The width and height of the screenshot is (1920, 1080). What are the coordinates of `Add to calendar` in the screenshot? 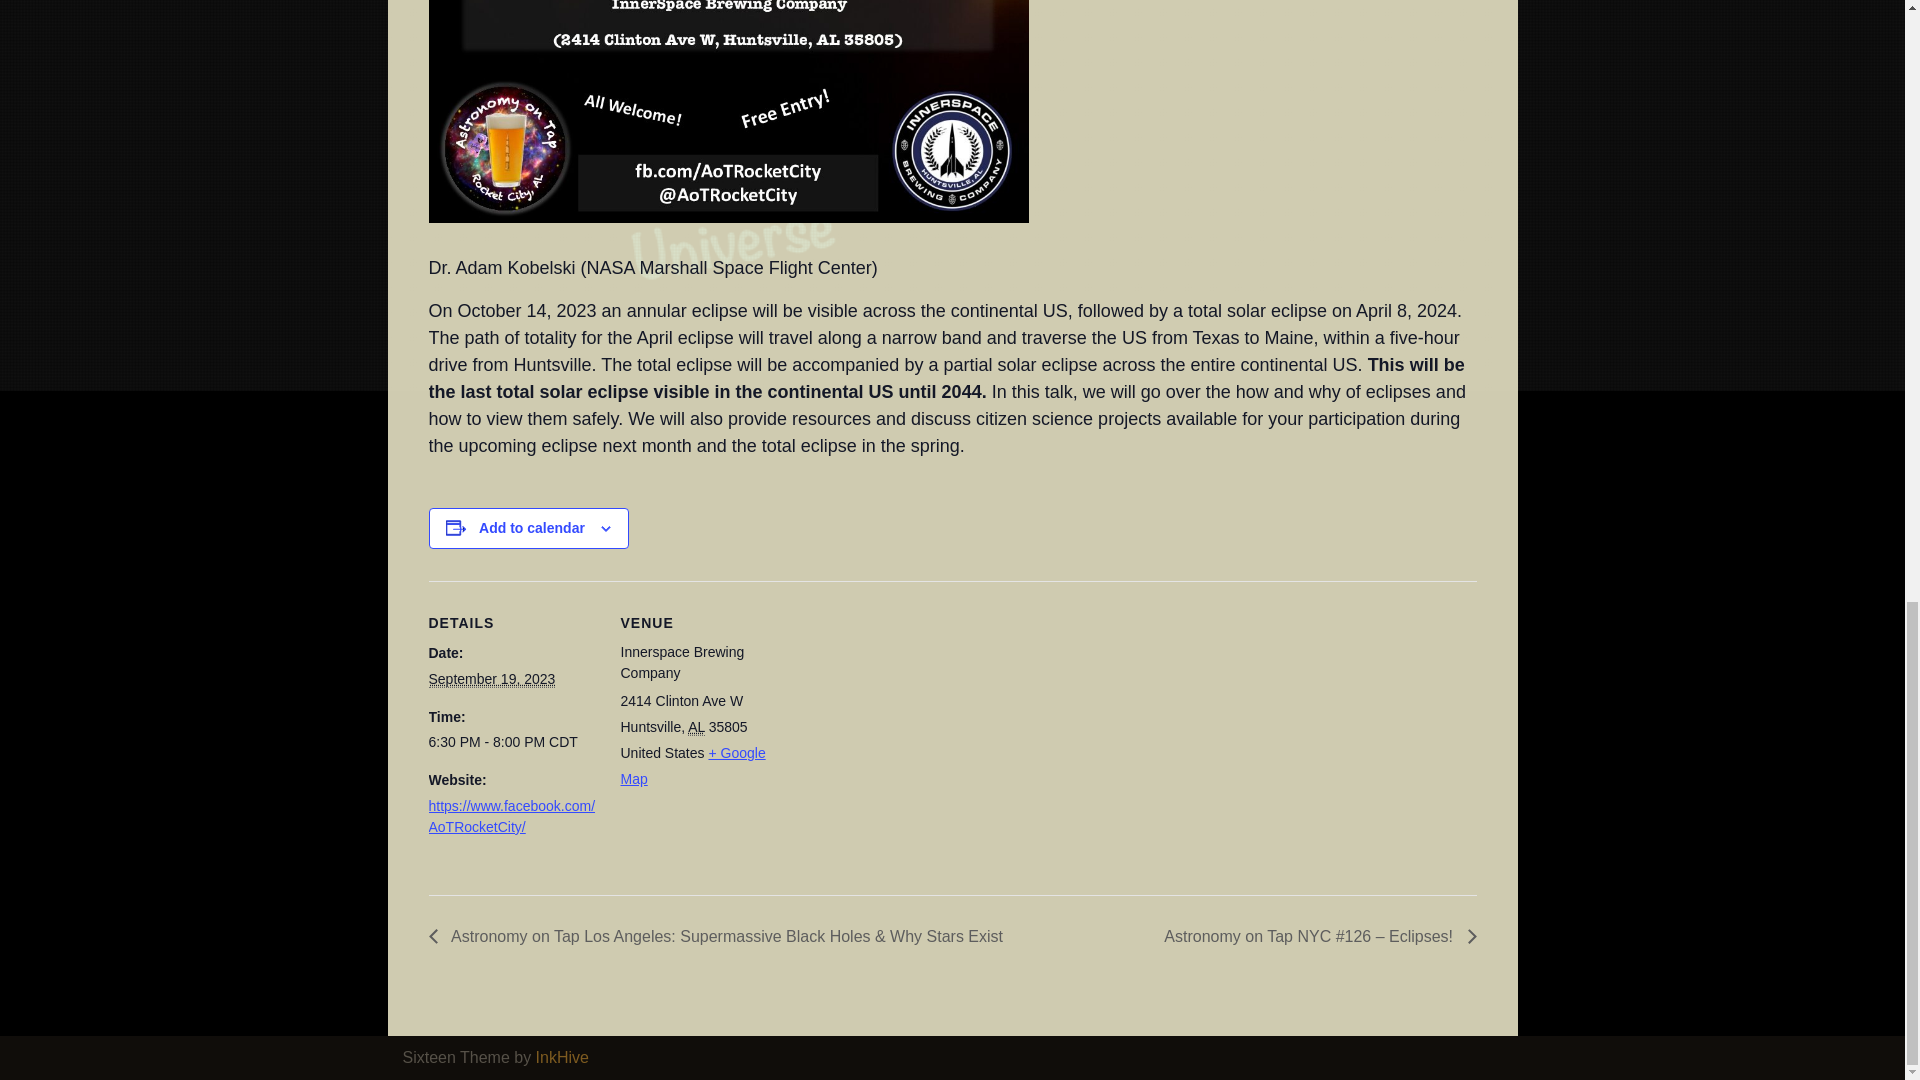 It's located at (532, 527).